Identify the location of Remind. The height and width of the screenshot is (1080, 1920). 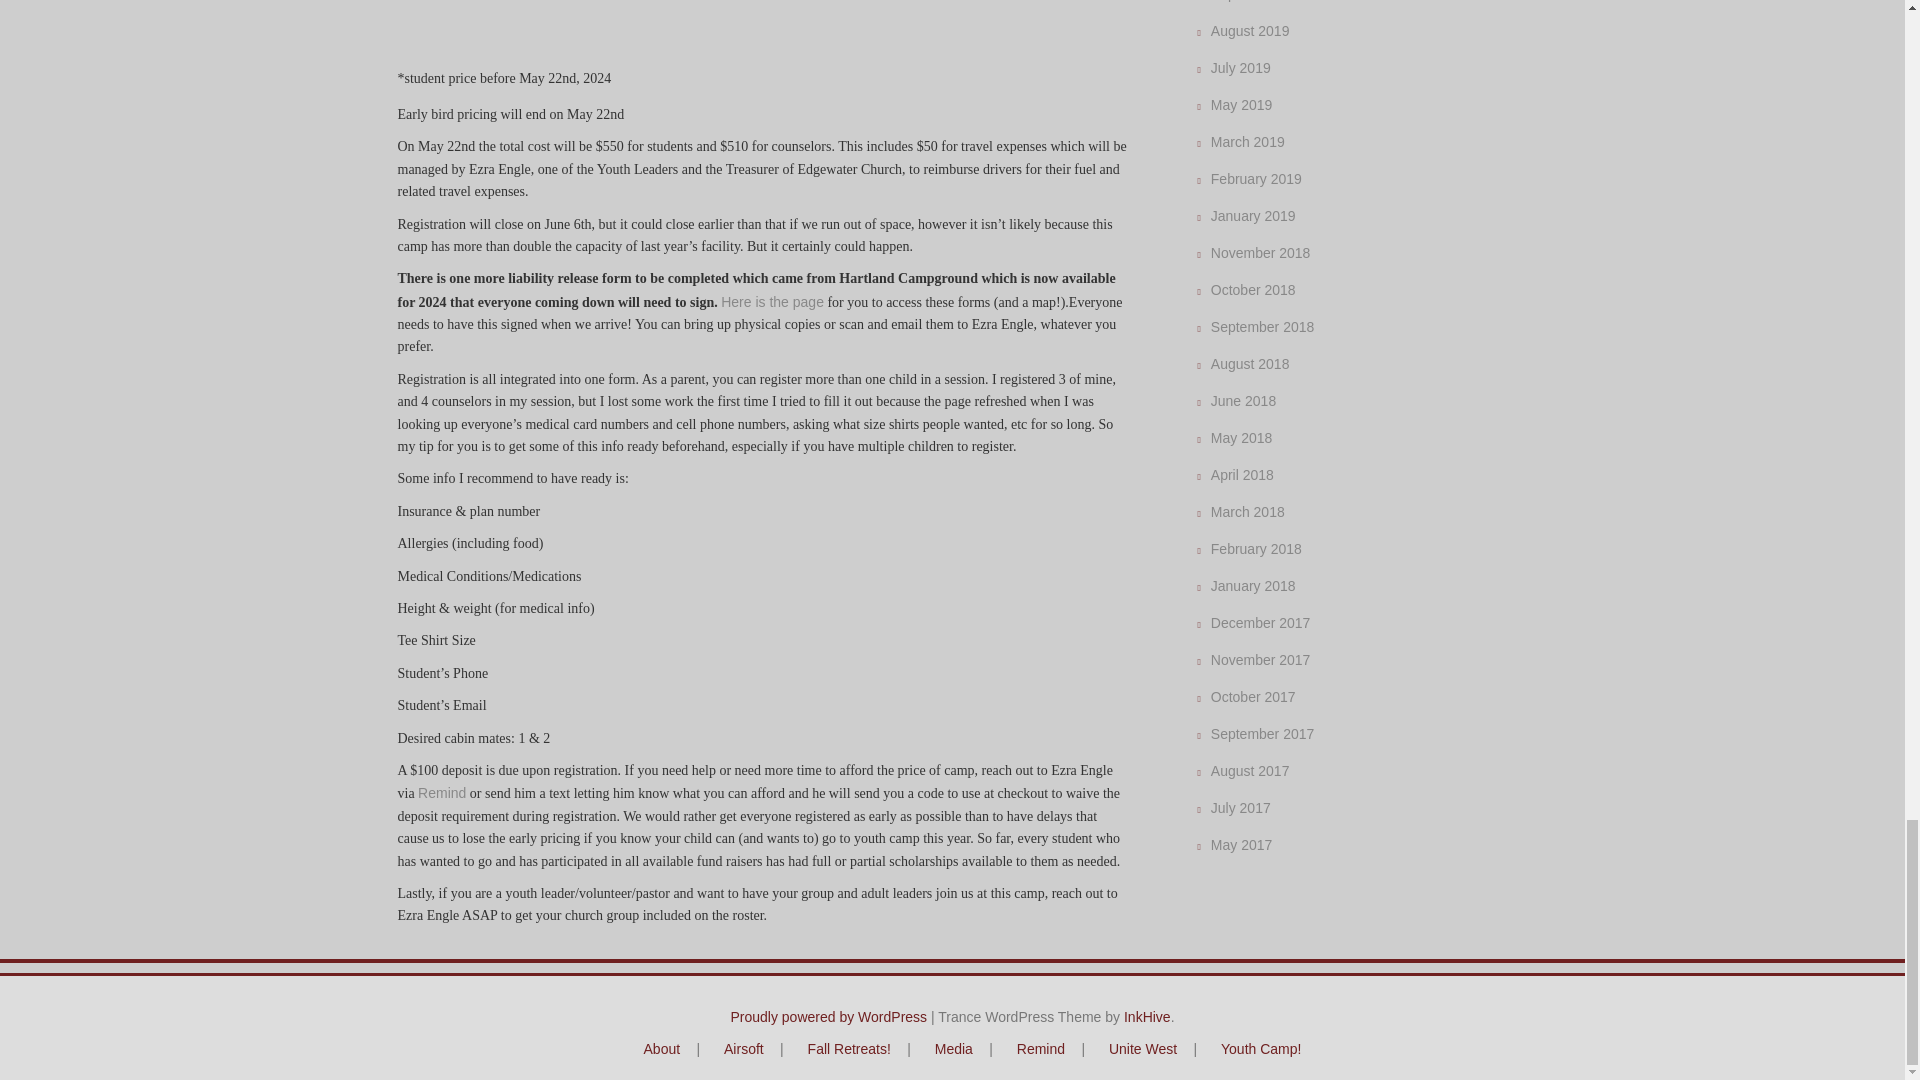
(442, 793).